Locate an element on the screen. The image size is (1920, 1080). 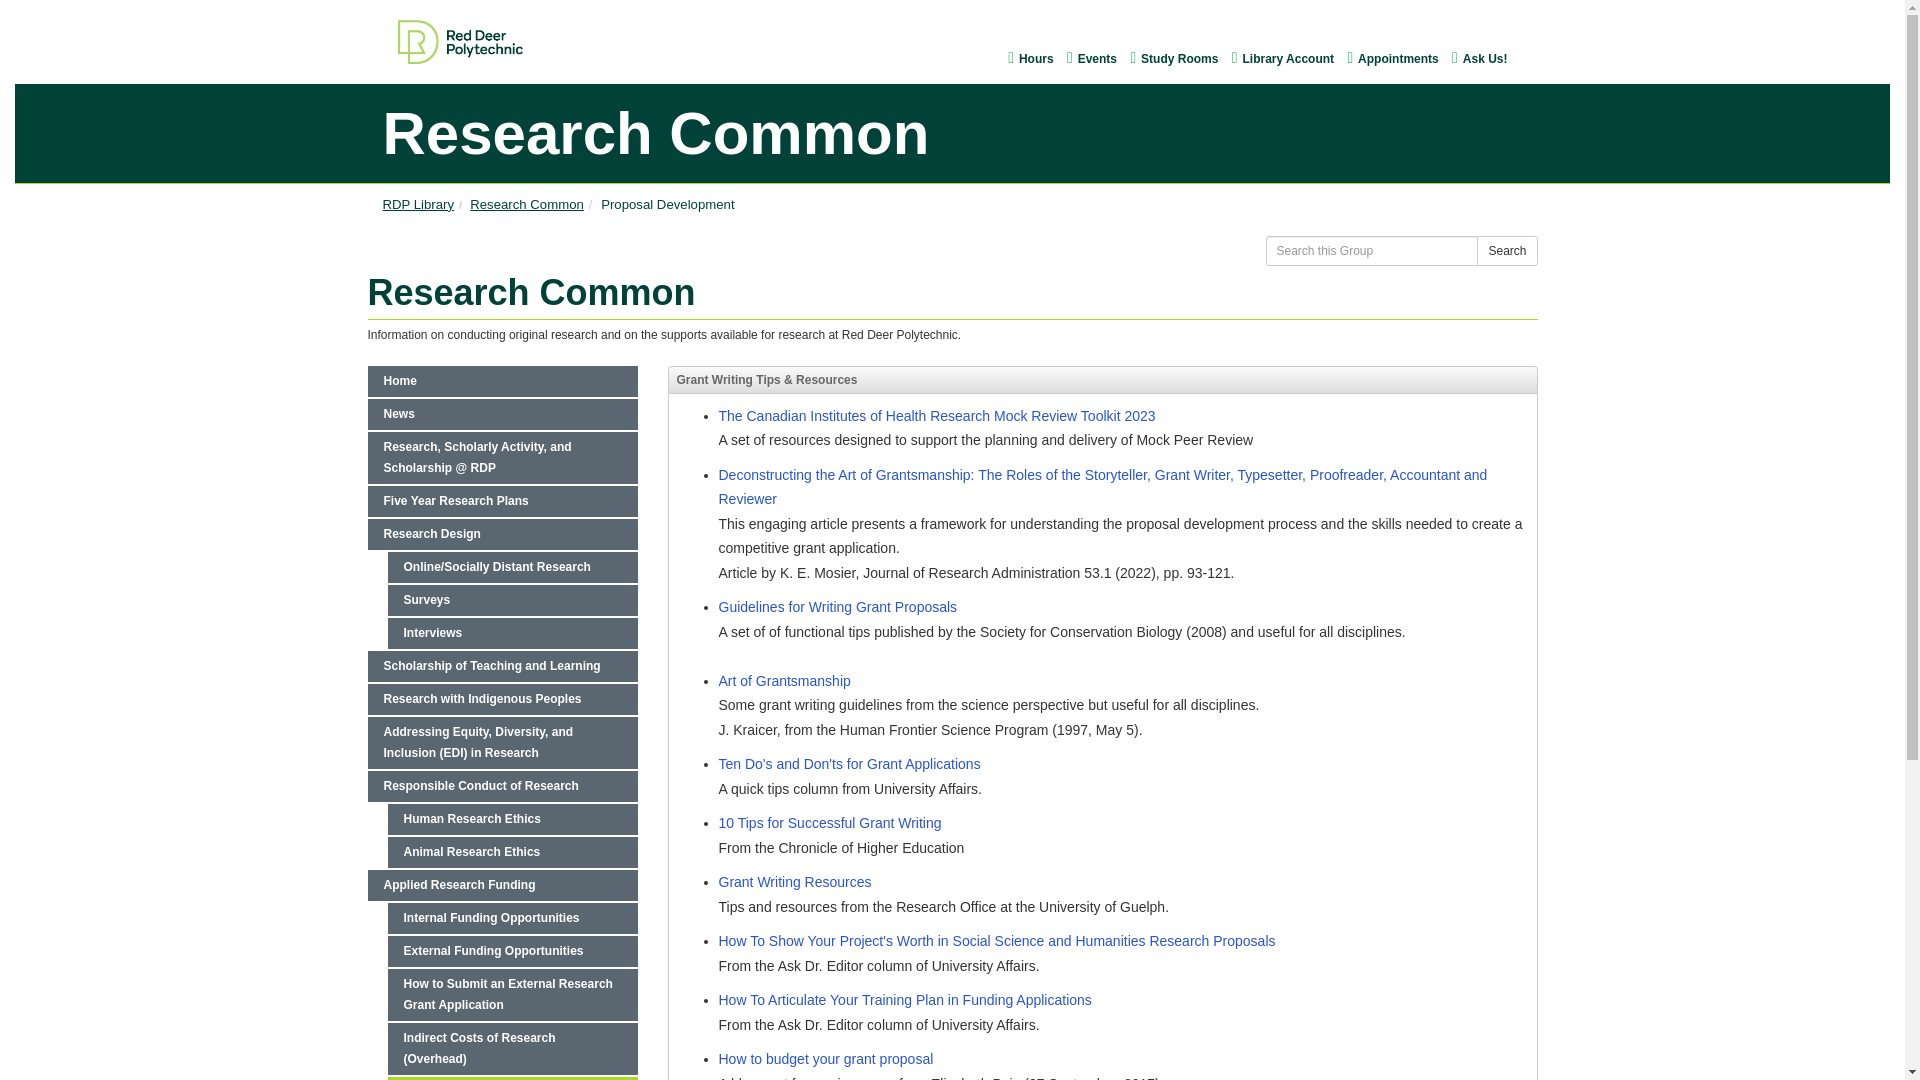
Home is located at coordinates (502, 382).